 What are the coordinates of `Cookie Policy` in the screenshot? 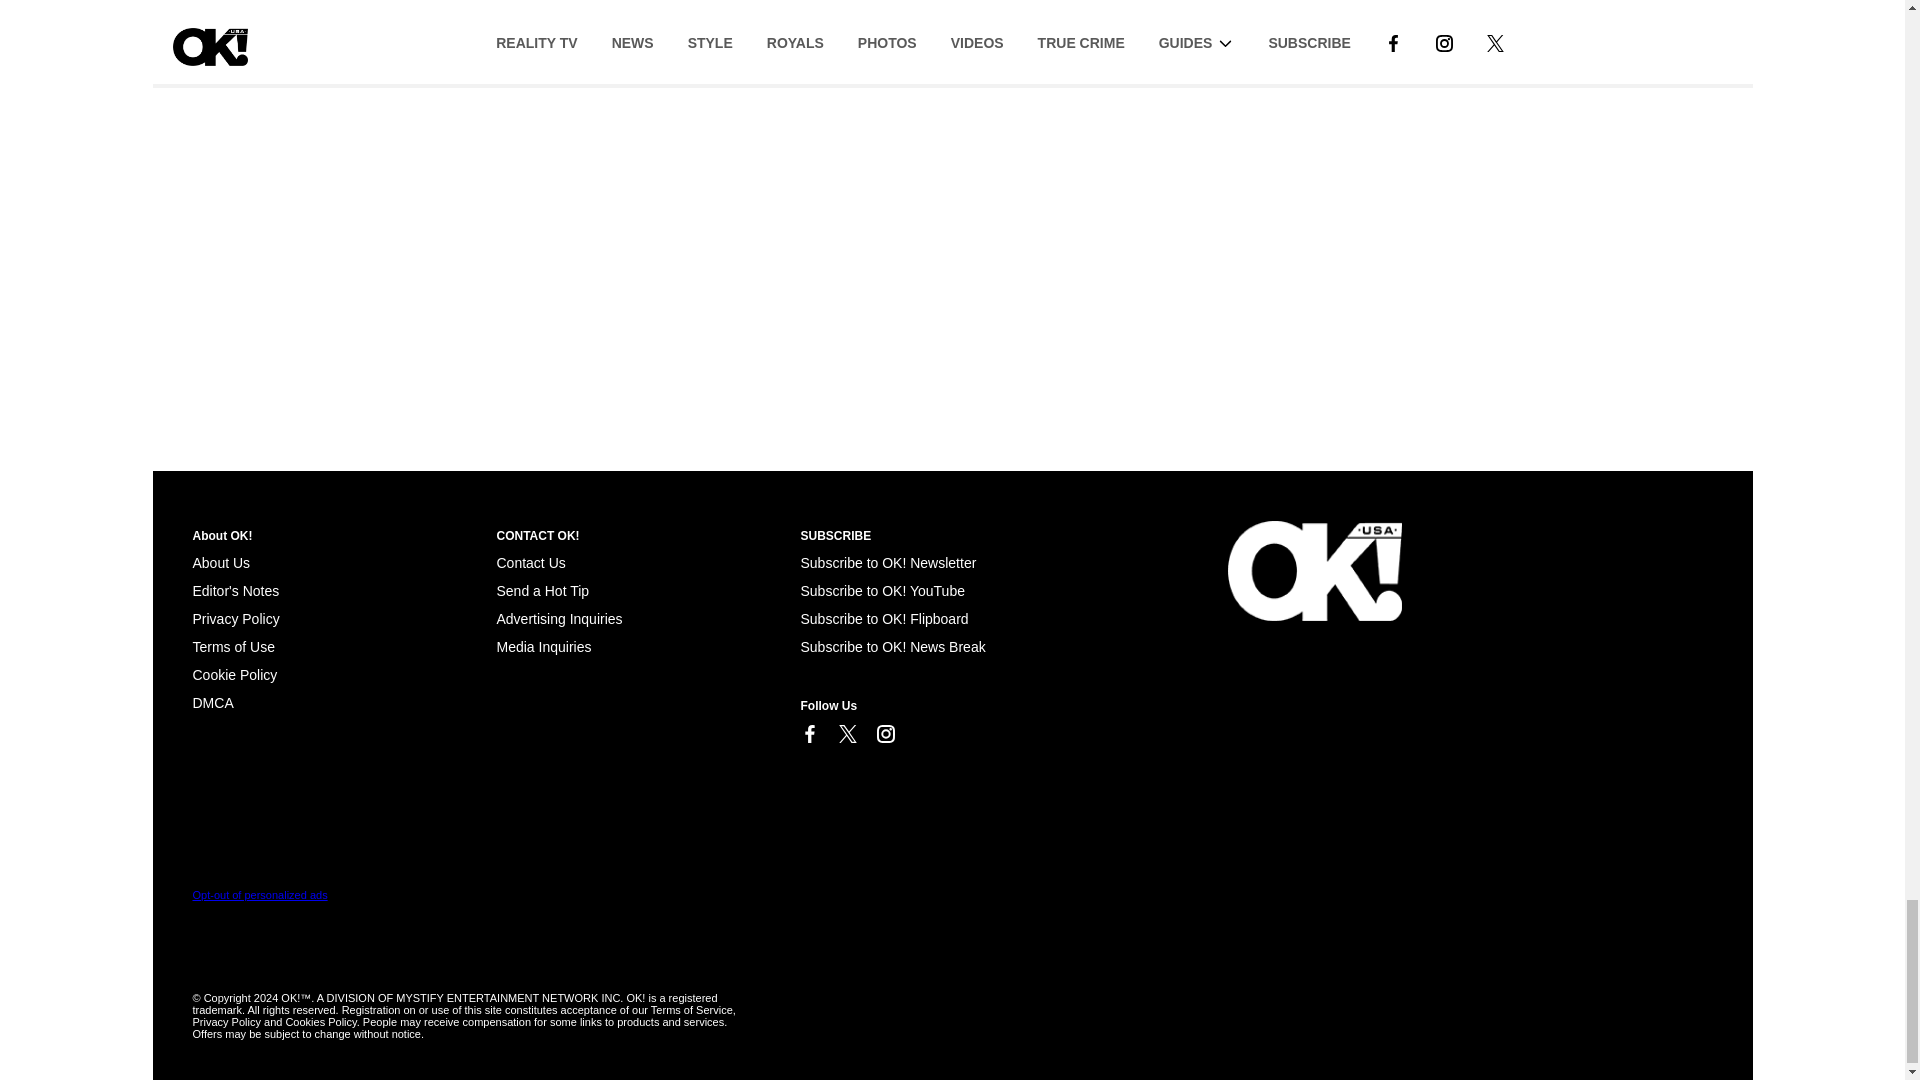 It's located at (212, 702).